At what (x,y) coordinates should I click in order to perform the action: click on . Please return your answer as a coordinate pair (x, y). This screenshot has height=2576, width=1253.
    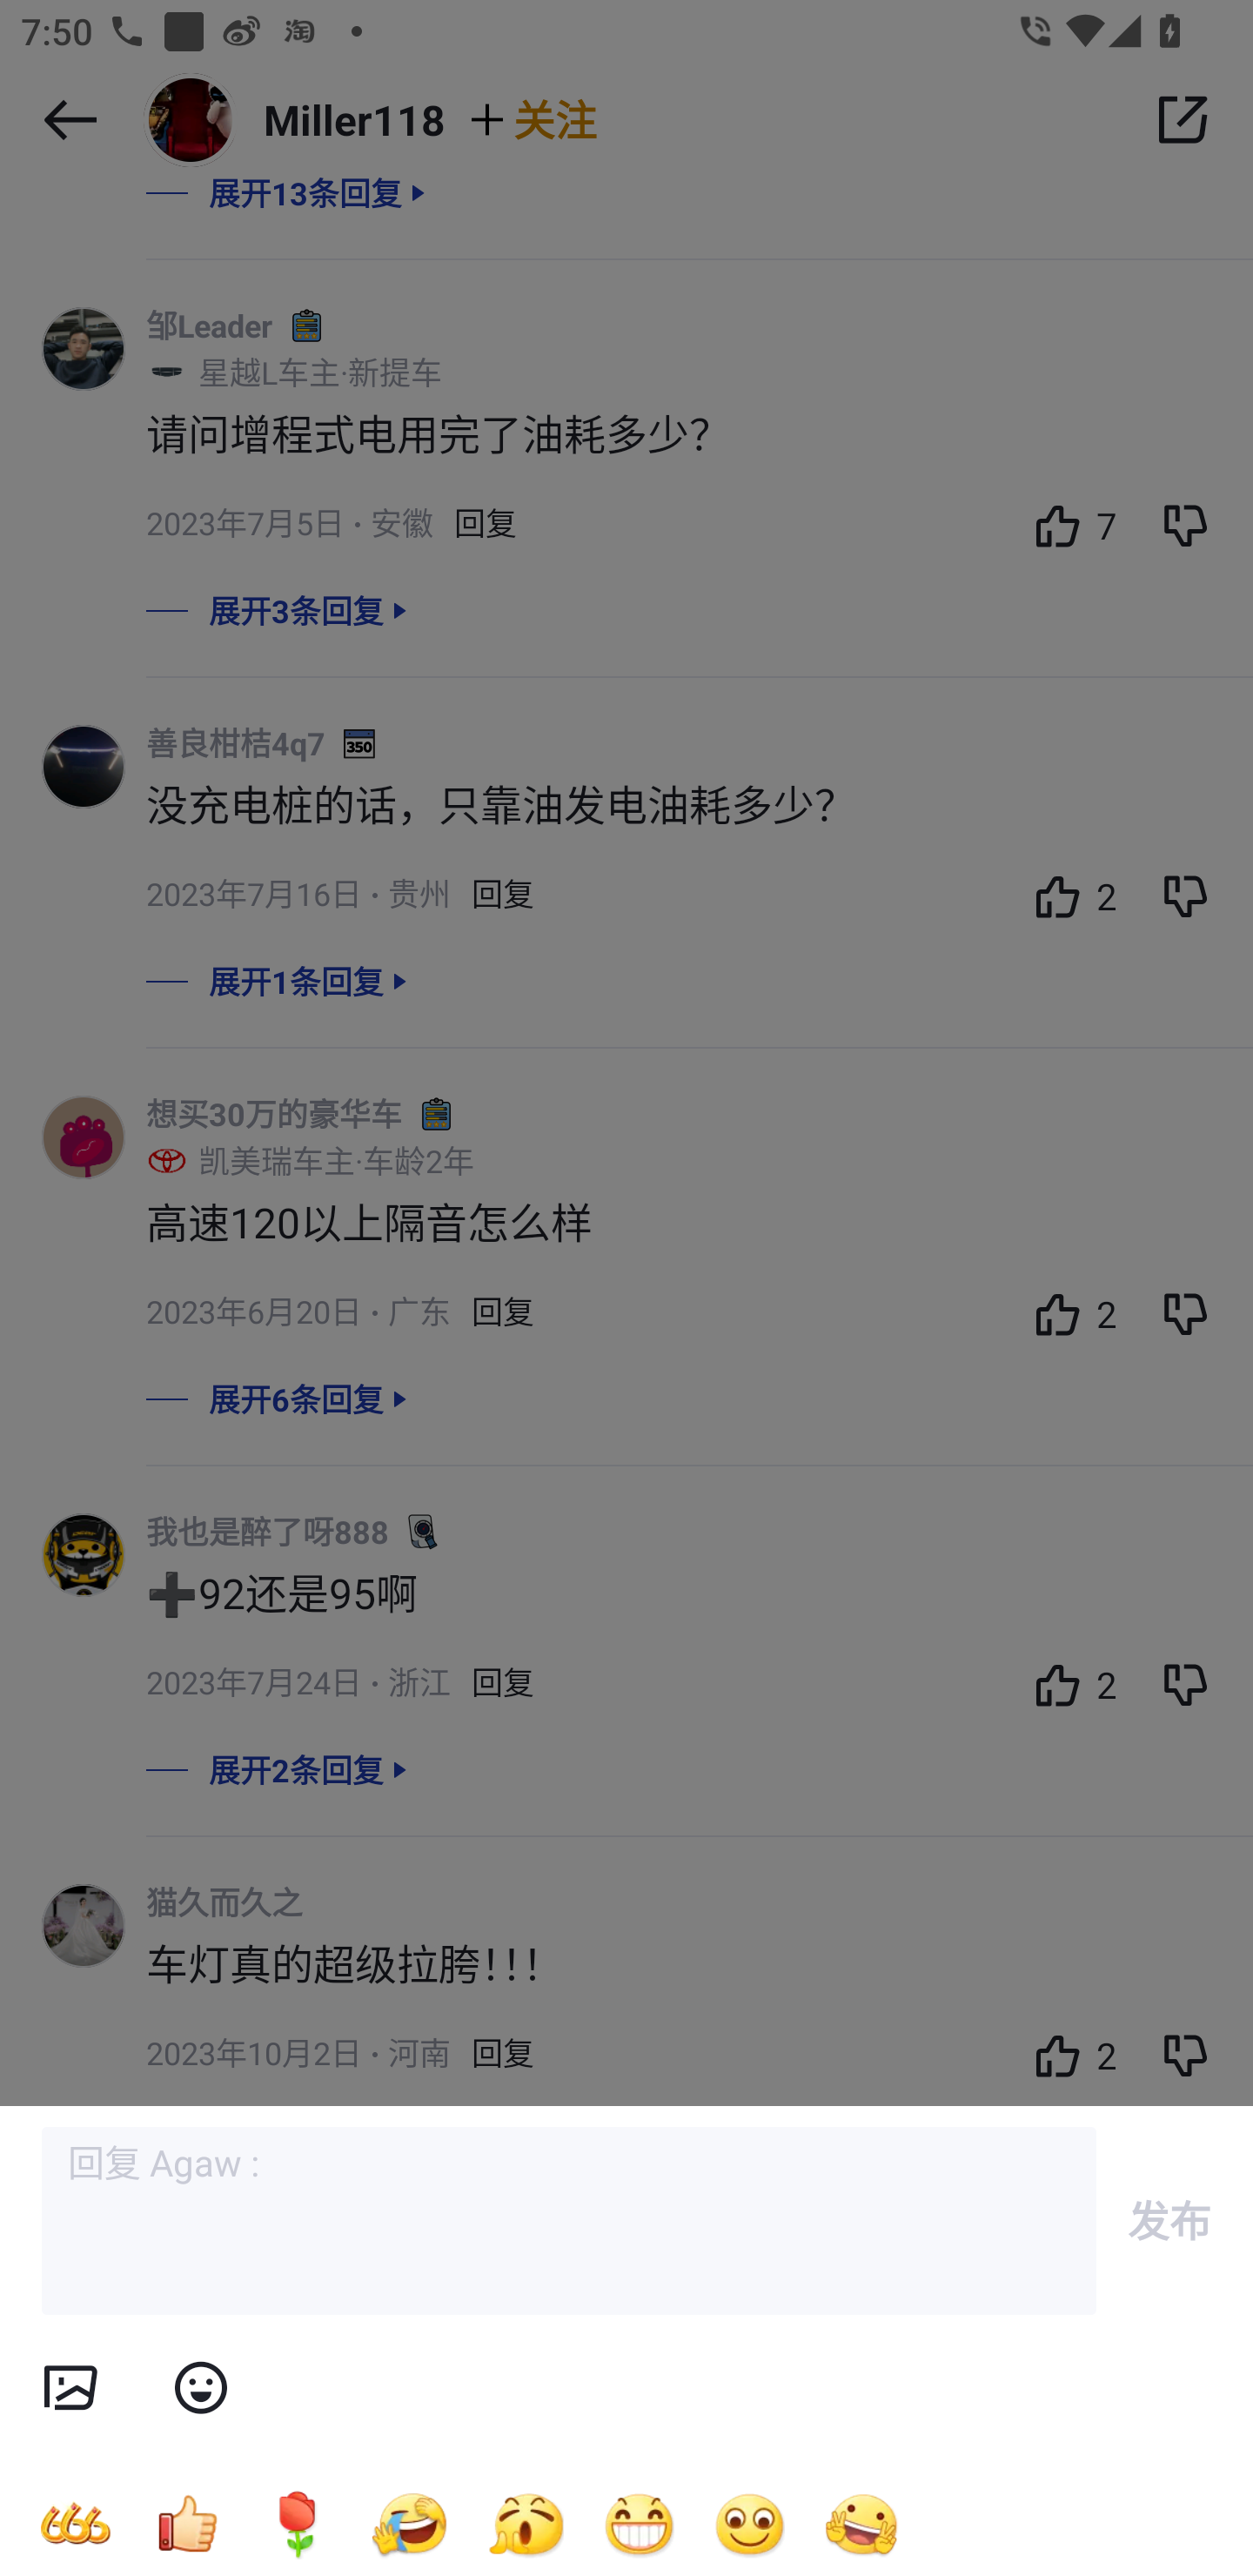
    Looking at the image, I should click on (200, 2388).